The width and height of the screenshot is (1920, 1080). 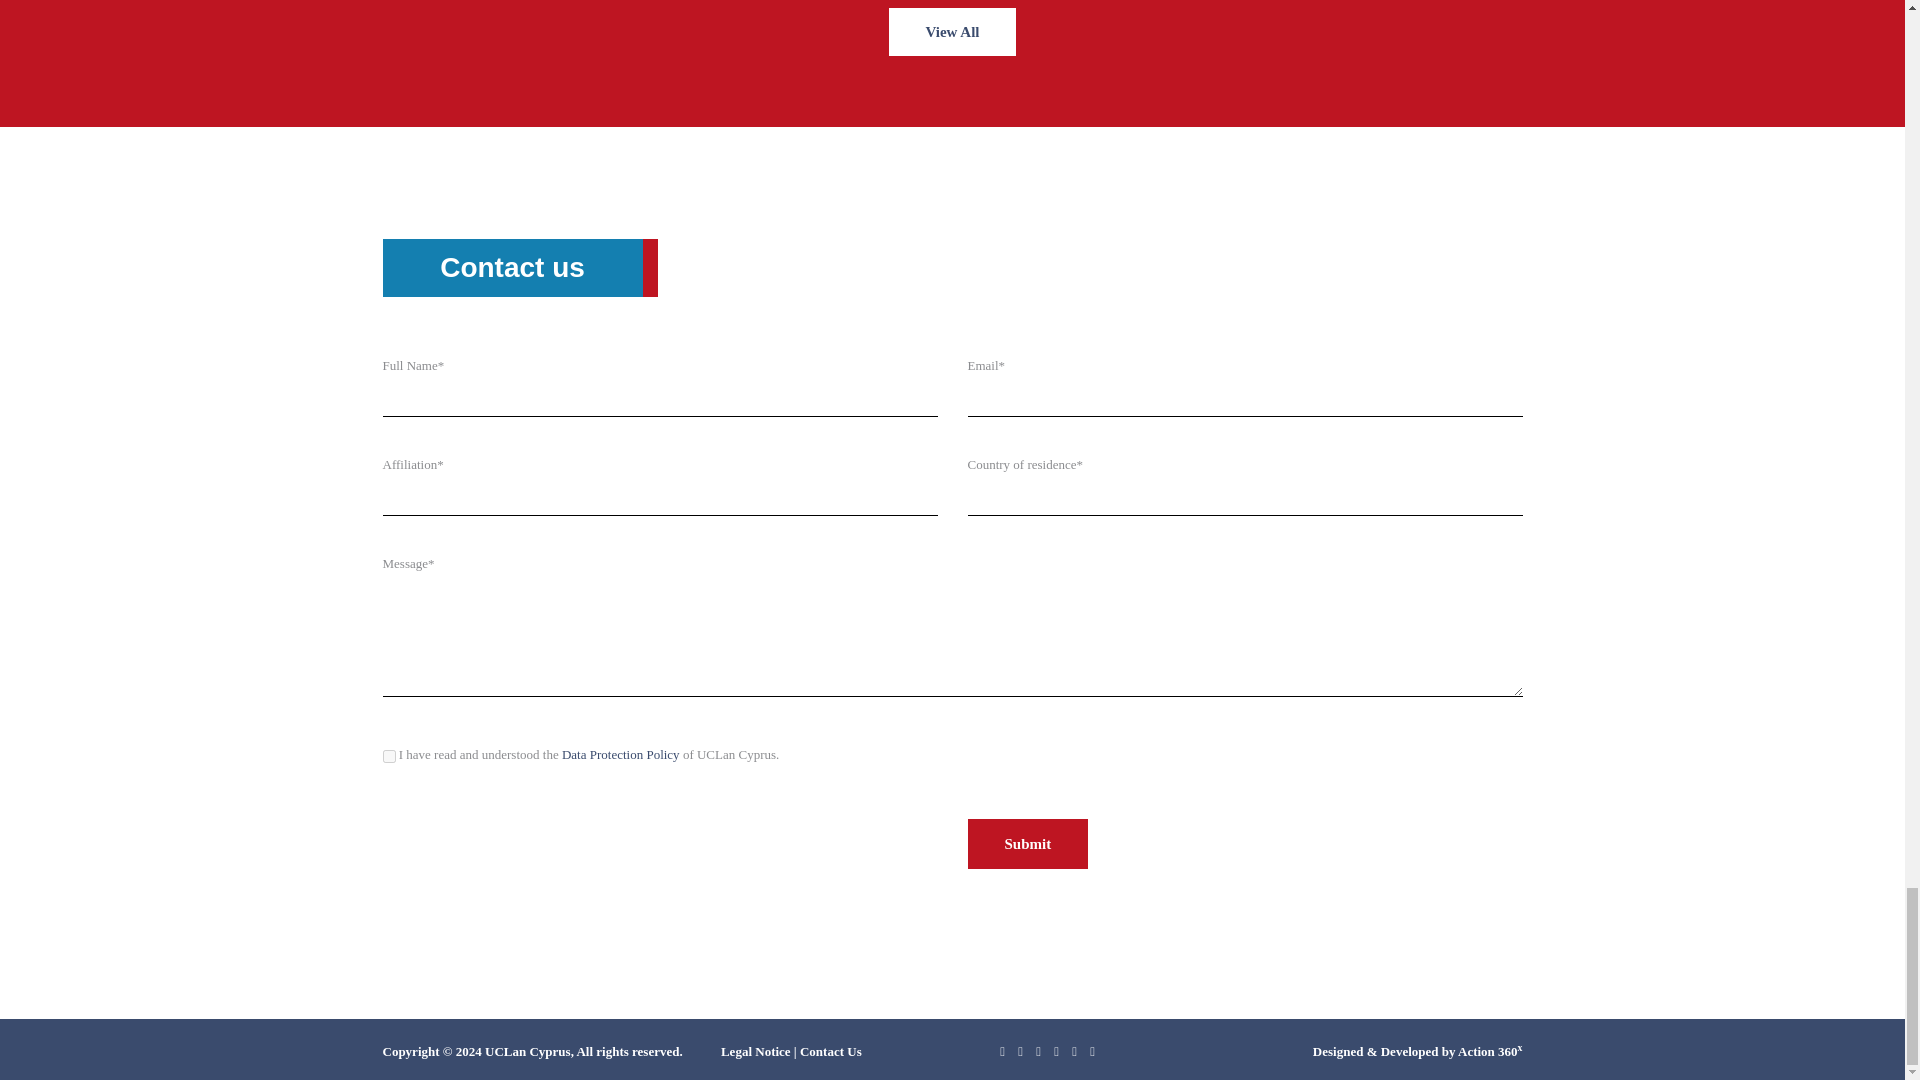 I want to click on 1, so click(x=388, y=756).